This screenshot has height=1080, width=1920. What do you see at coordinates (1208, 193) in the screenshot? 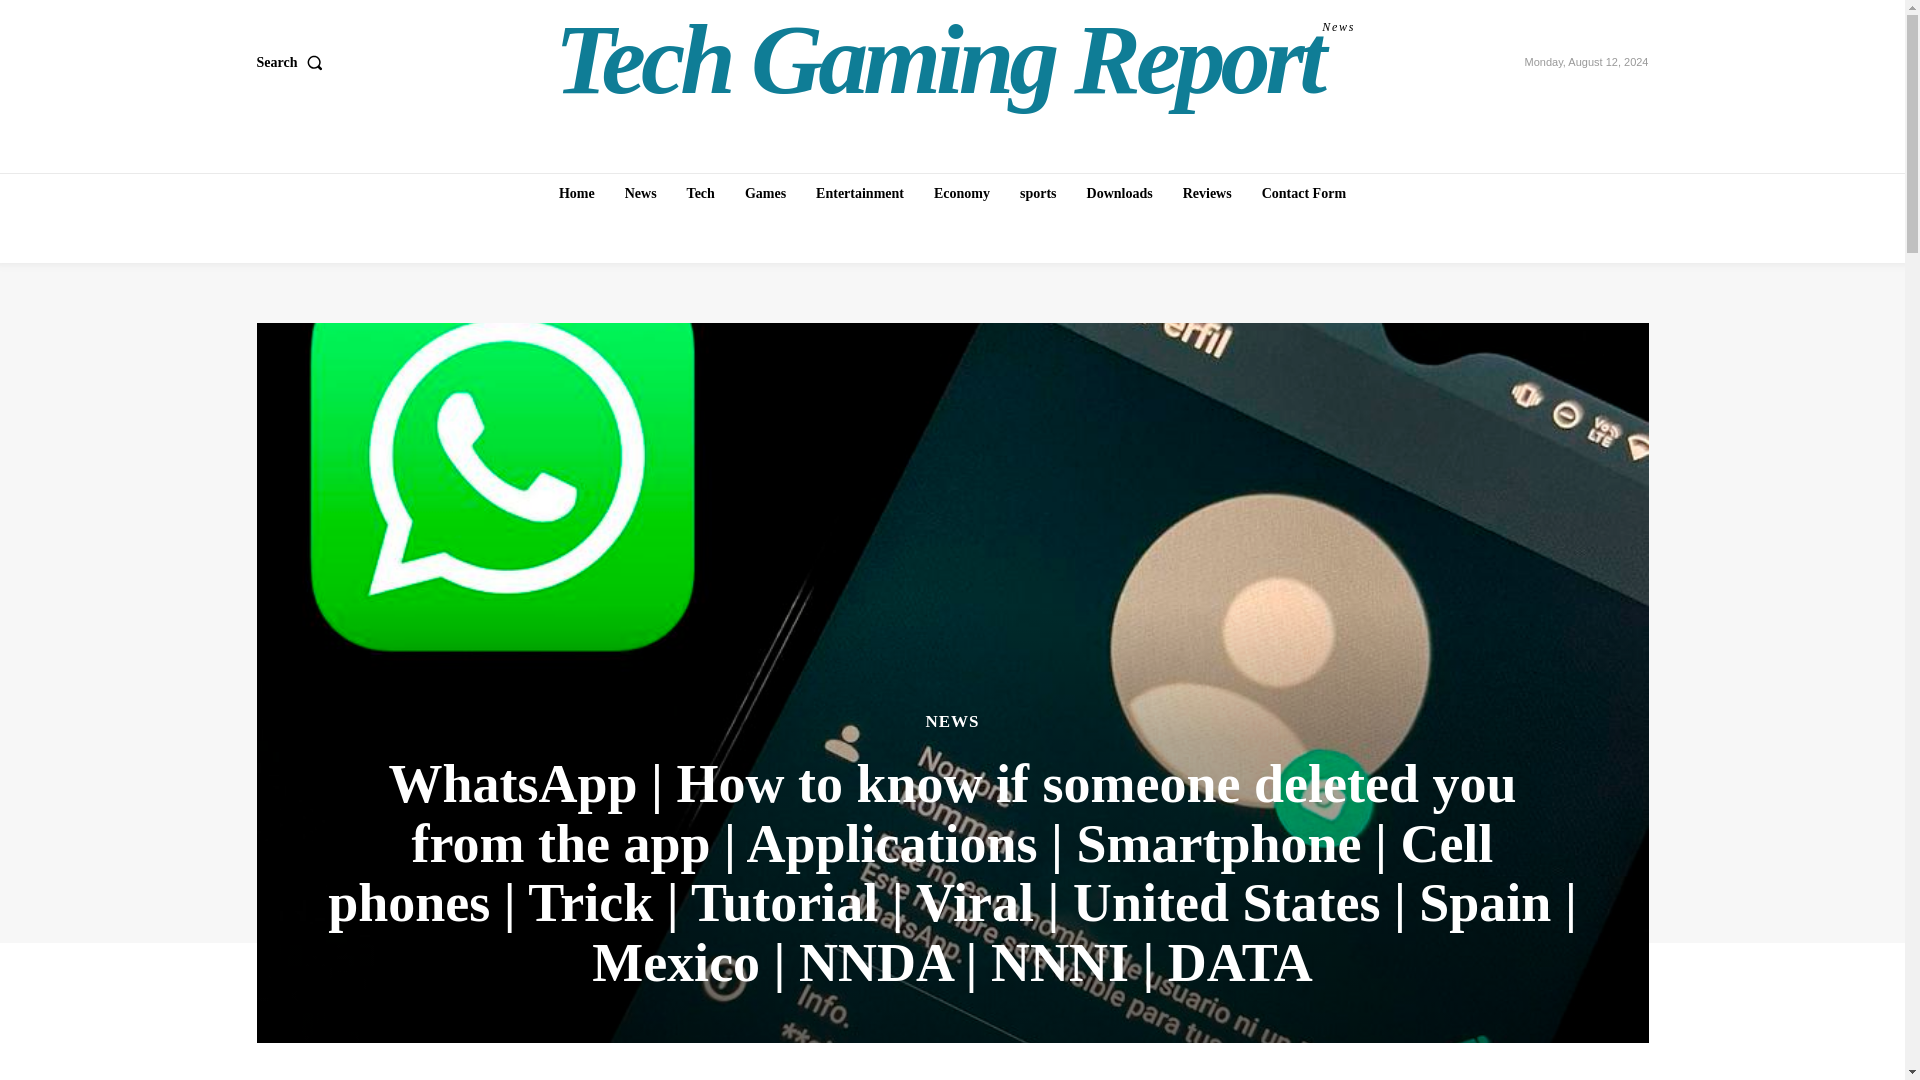
I see `Reviews` at bounding box center [1208, 193].